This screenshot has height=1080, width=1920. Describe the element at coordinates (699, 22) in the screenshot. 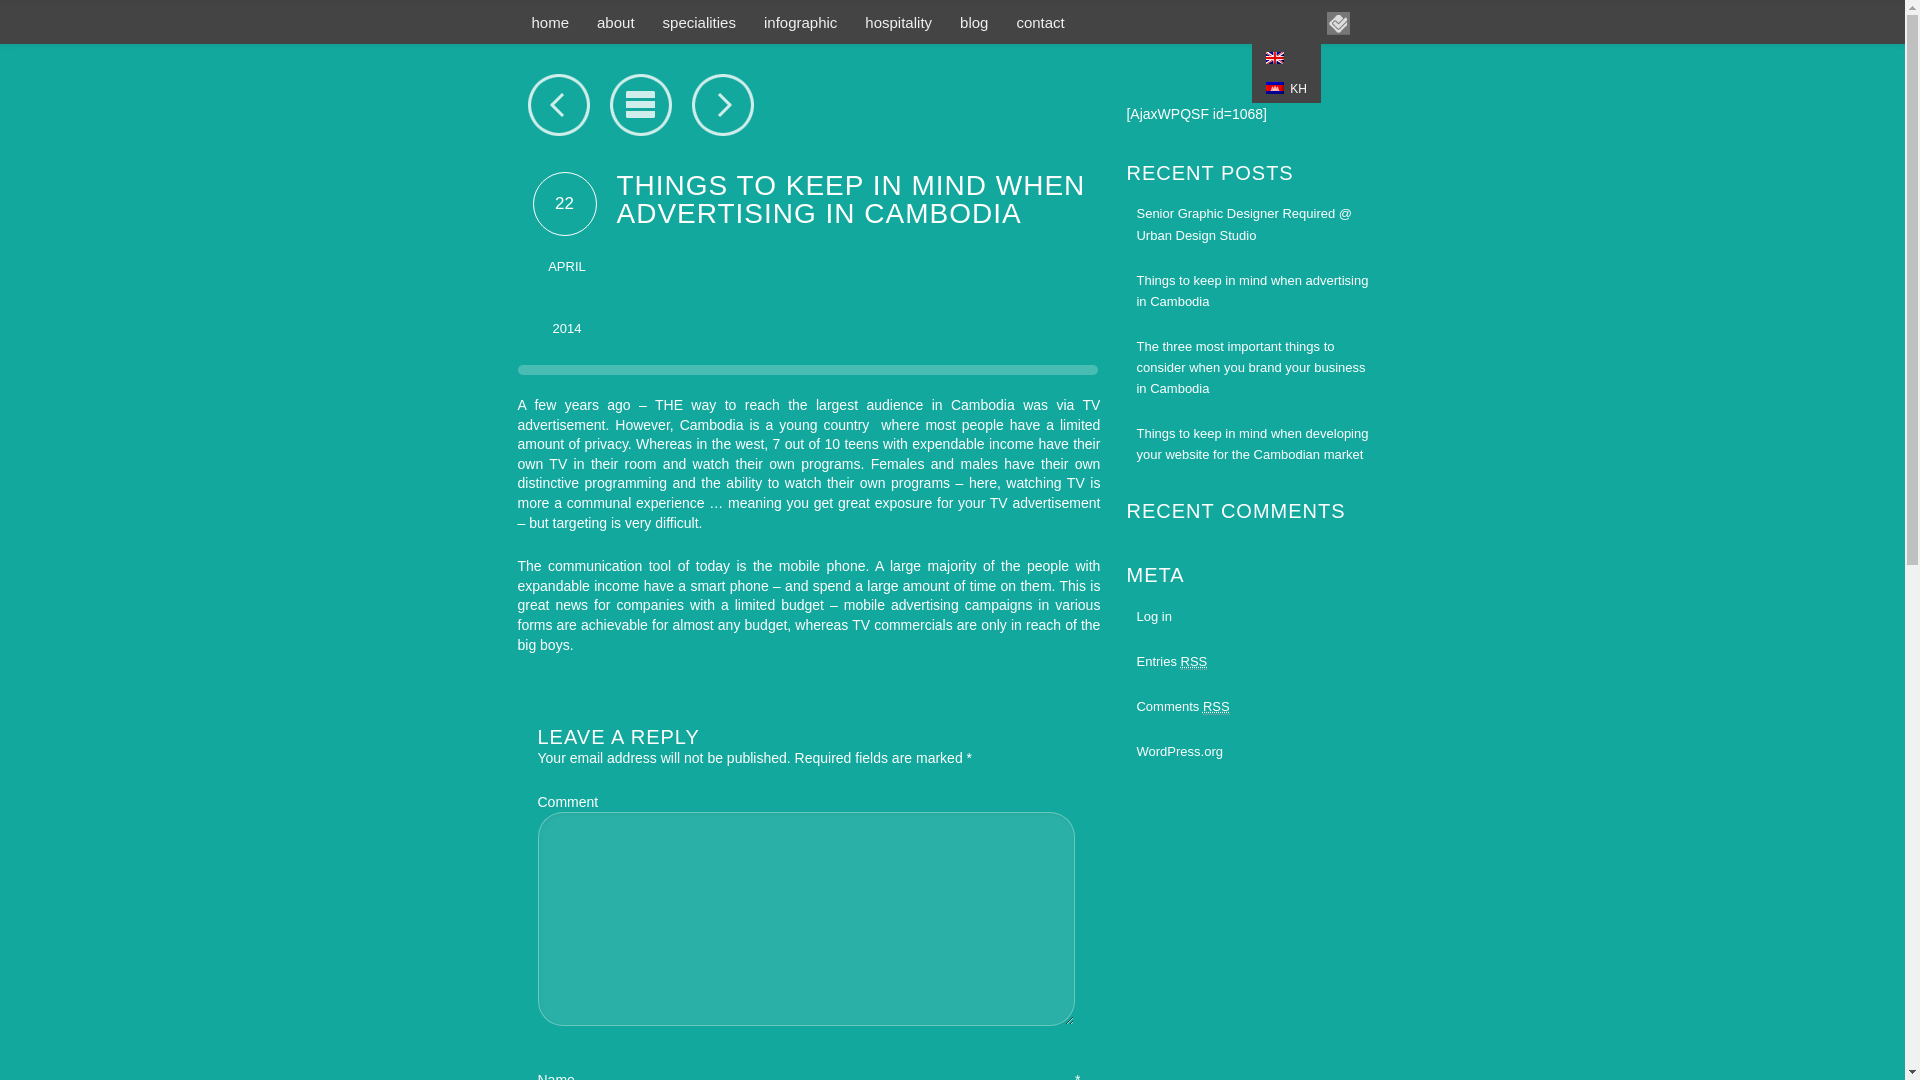

I see `specialities` at that location.